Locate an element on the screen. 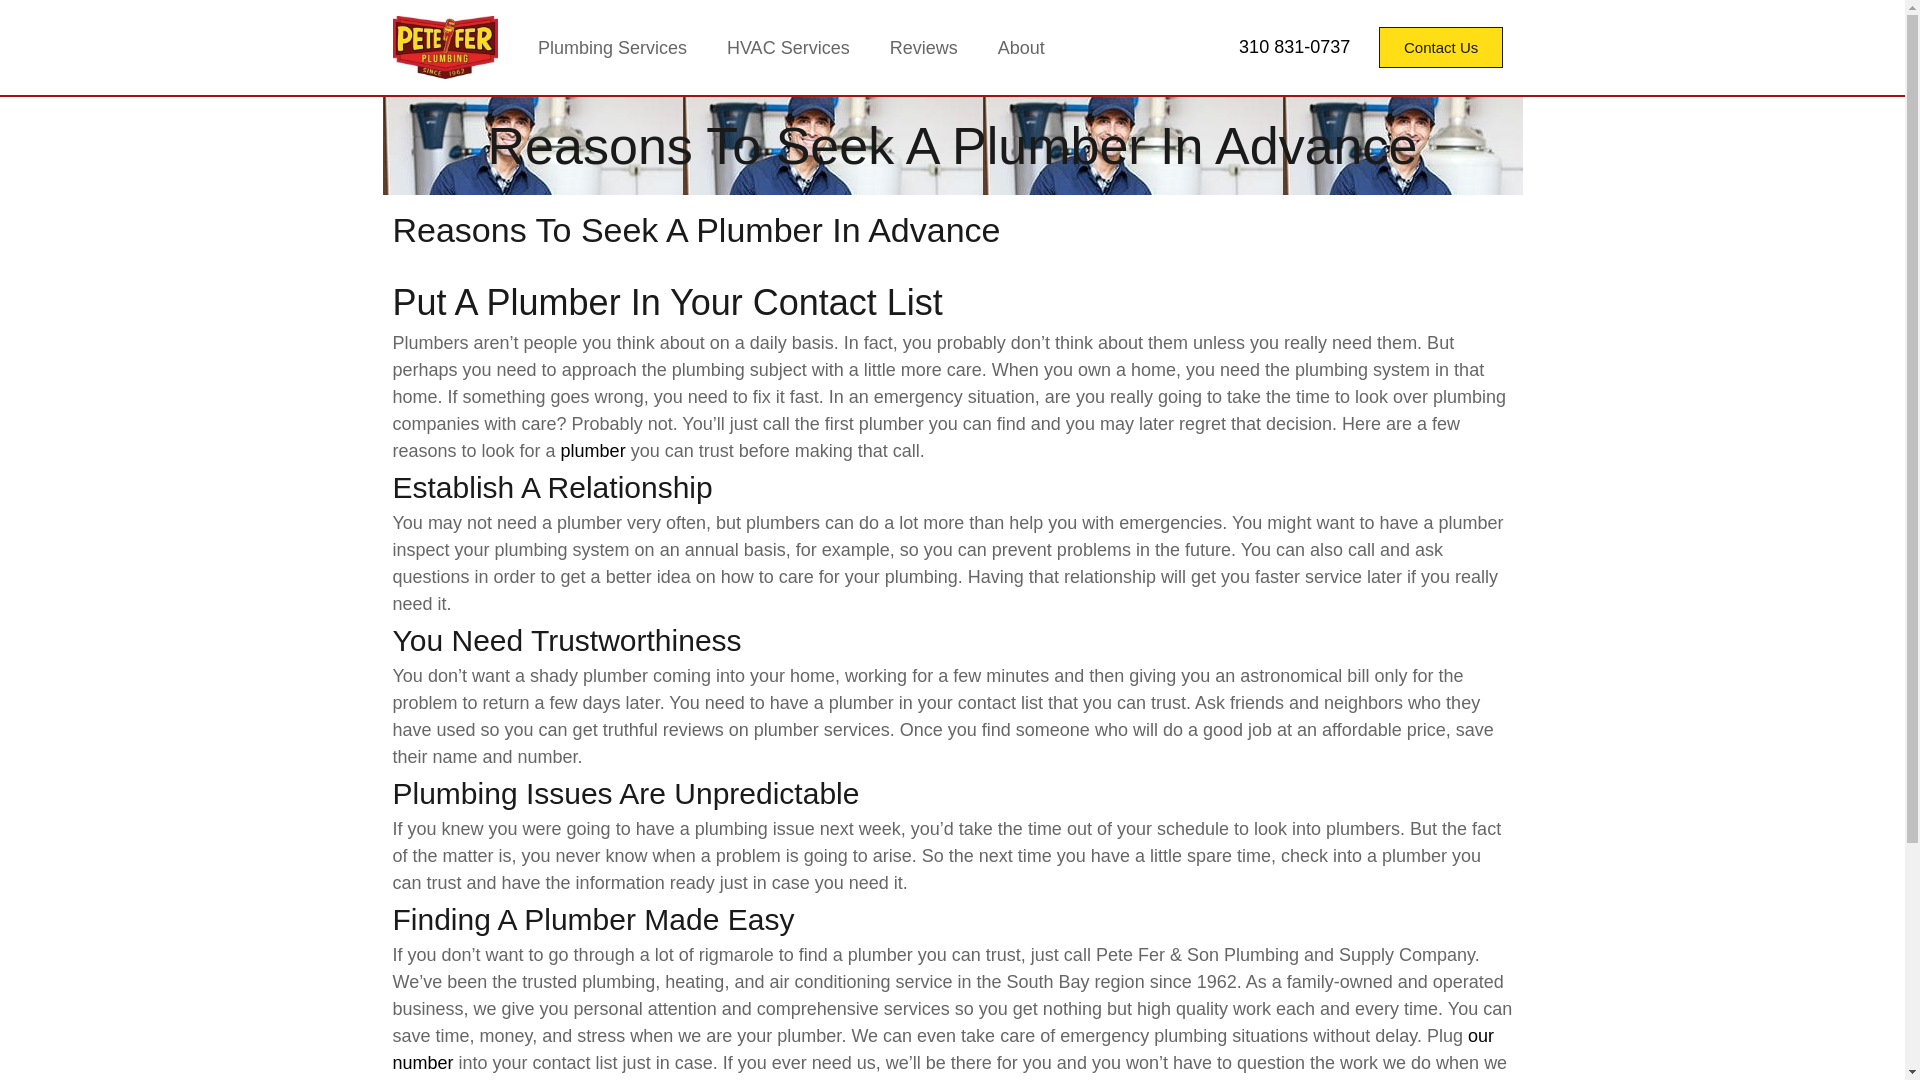  HVAC Services is located at coordinates (788, 46).